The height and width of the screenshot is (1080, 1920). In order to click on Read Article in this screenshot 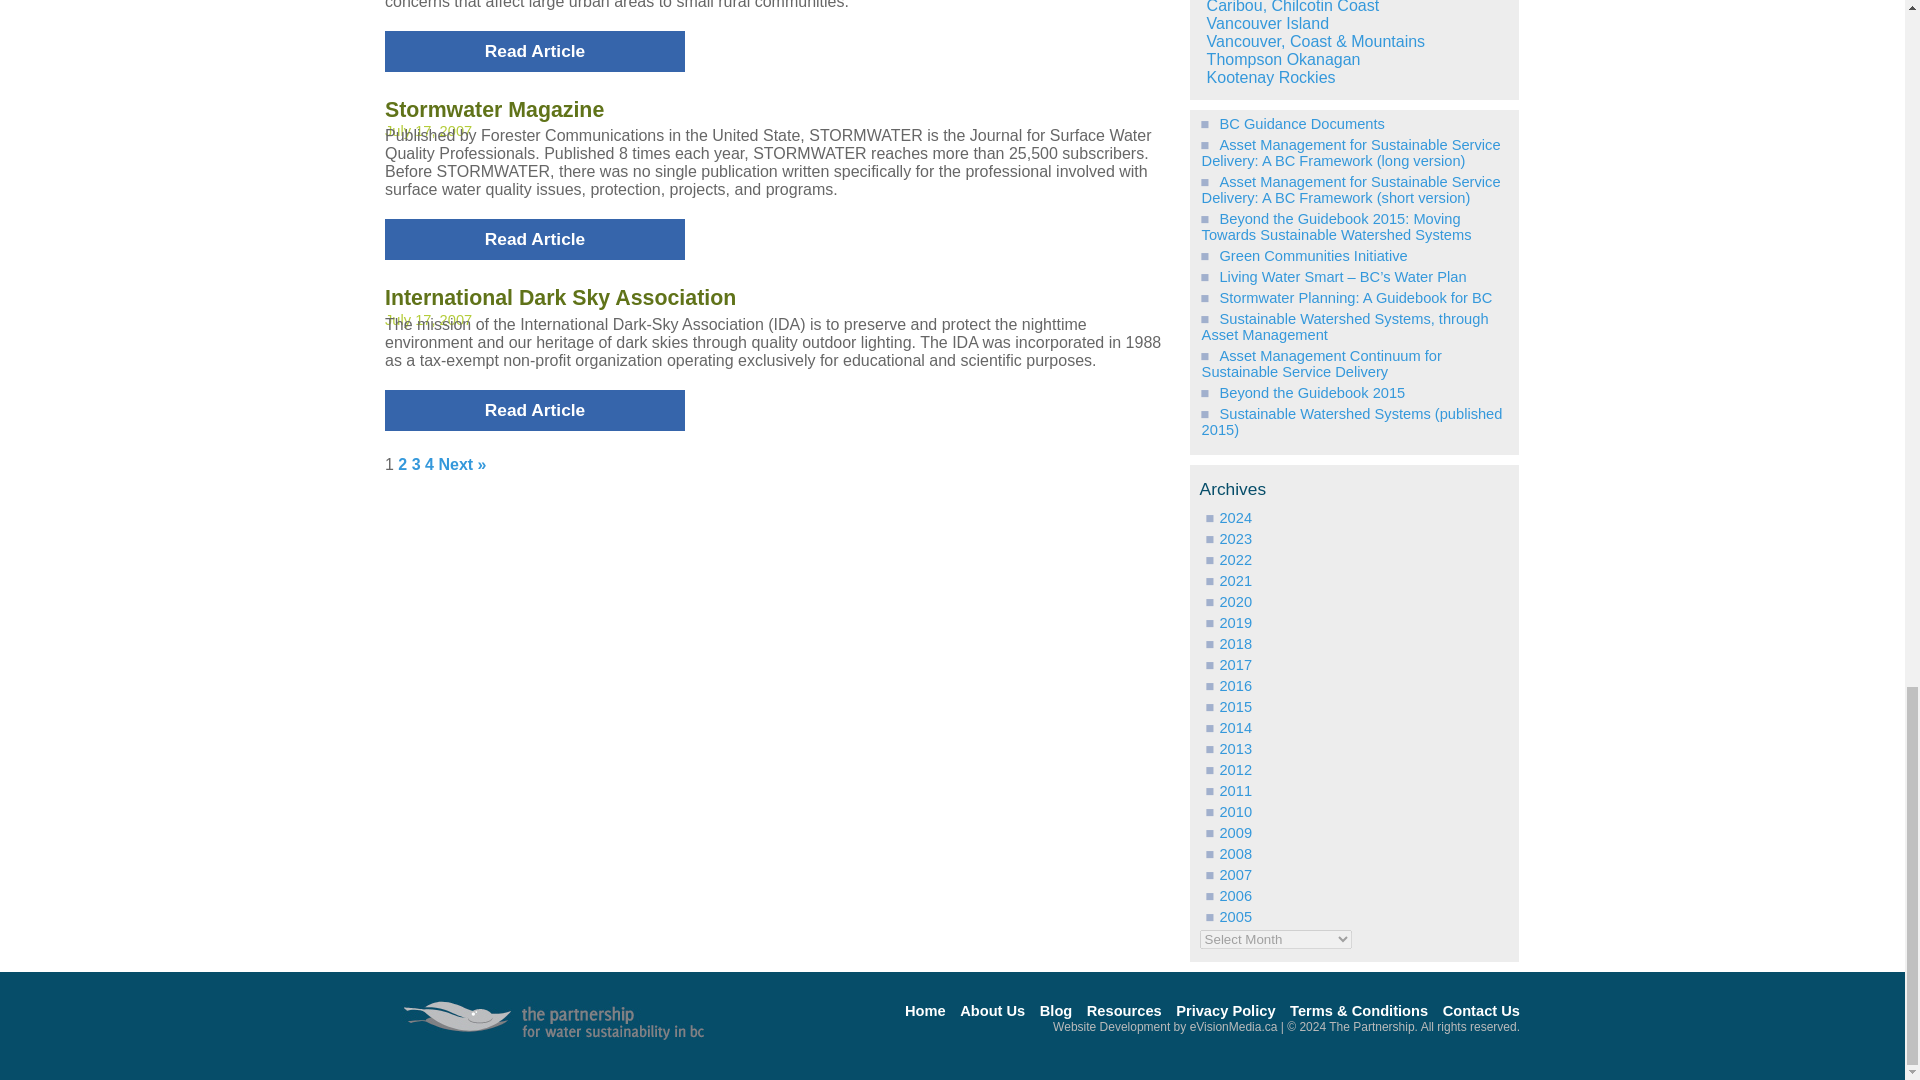, I will do `click(535, 240)`.